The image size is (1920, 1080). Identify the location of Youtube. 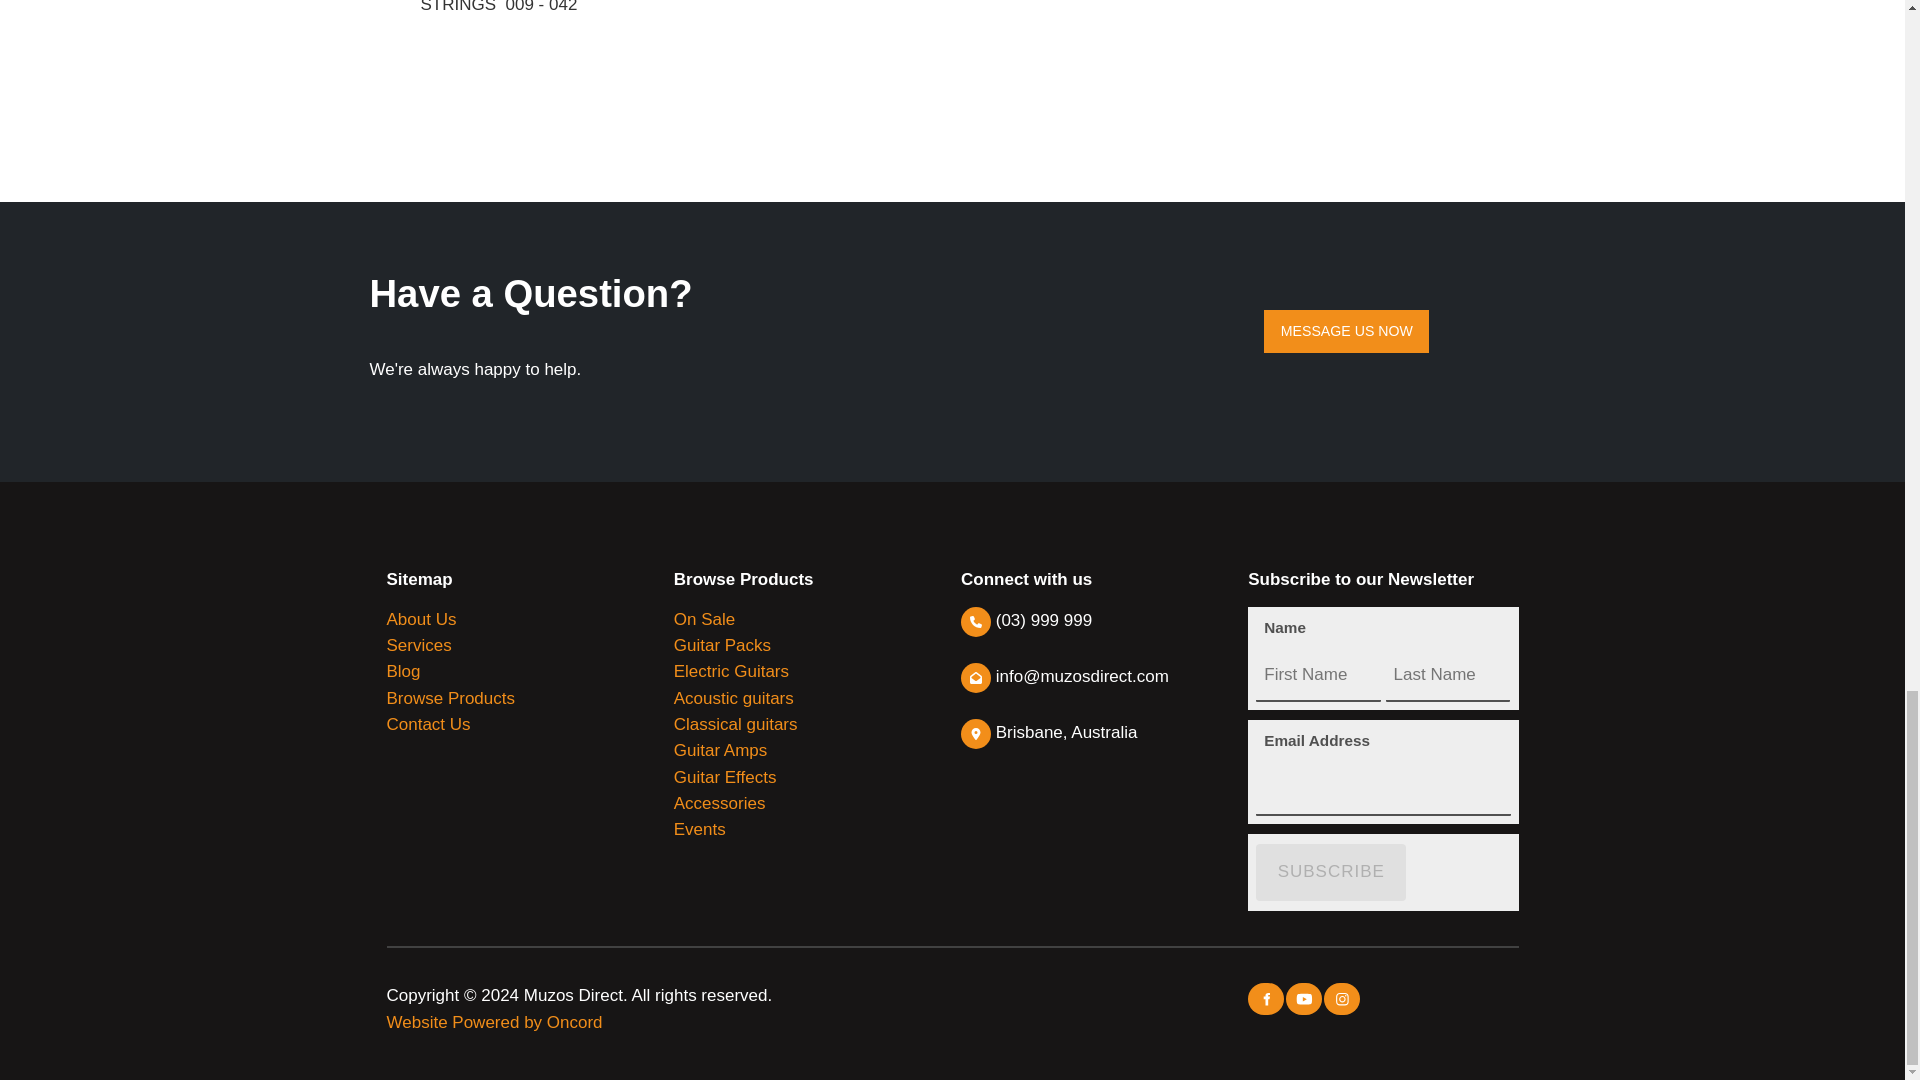
(1304, 998).